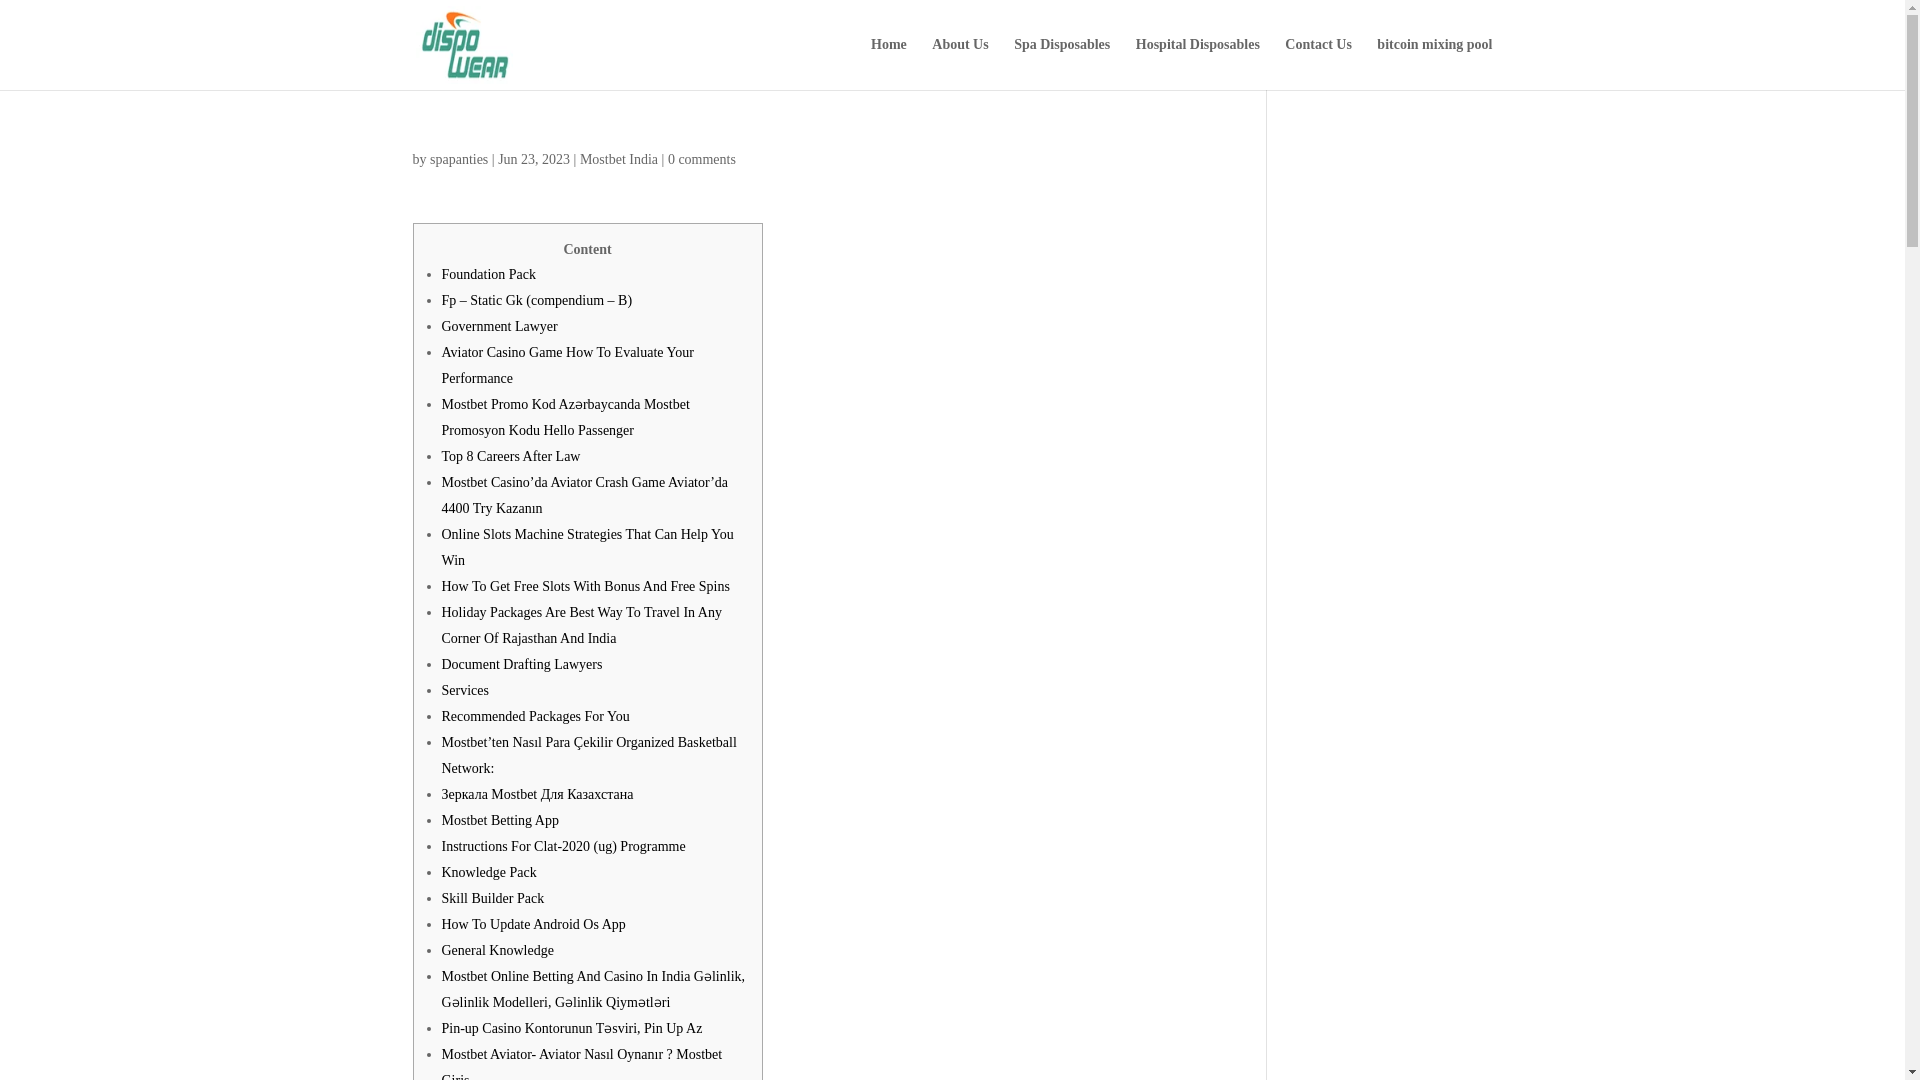  What do you see at coordinates (500, 326) in the screenshot?
I see `Government Lawyer` at bounding box center [500, 326].